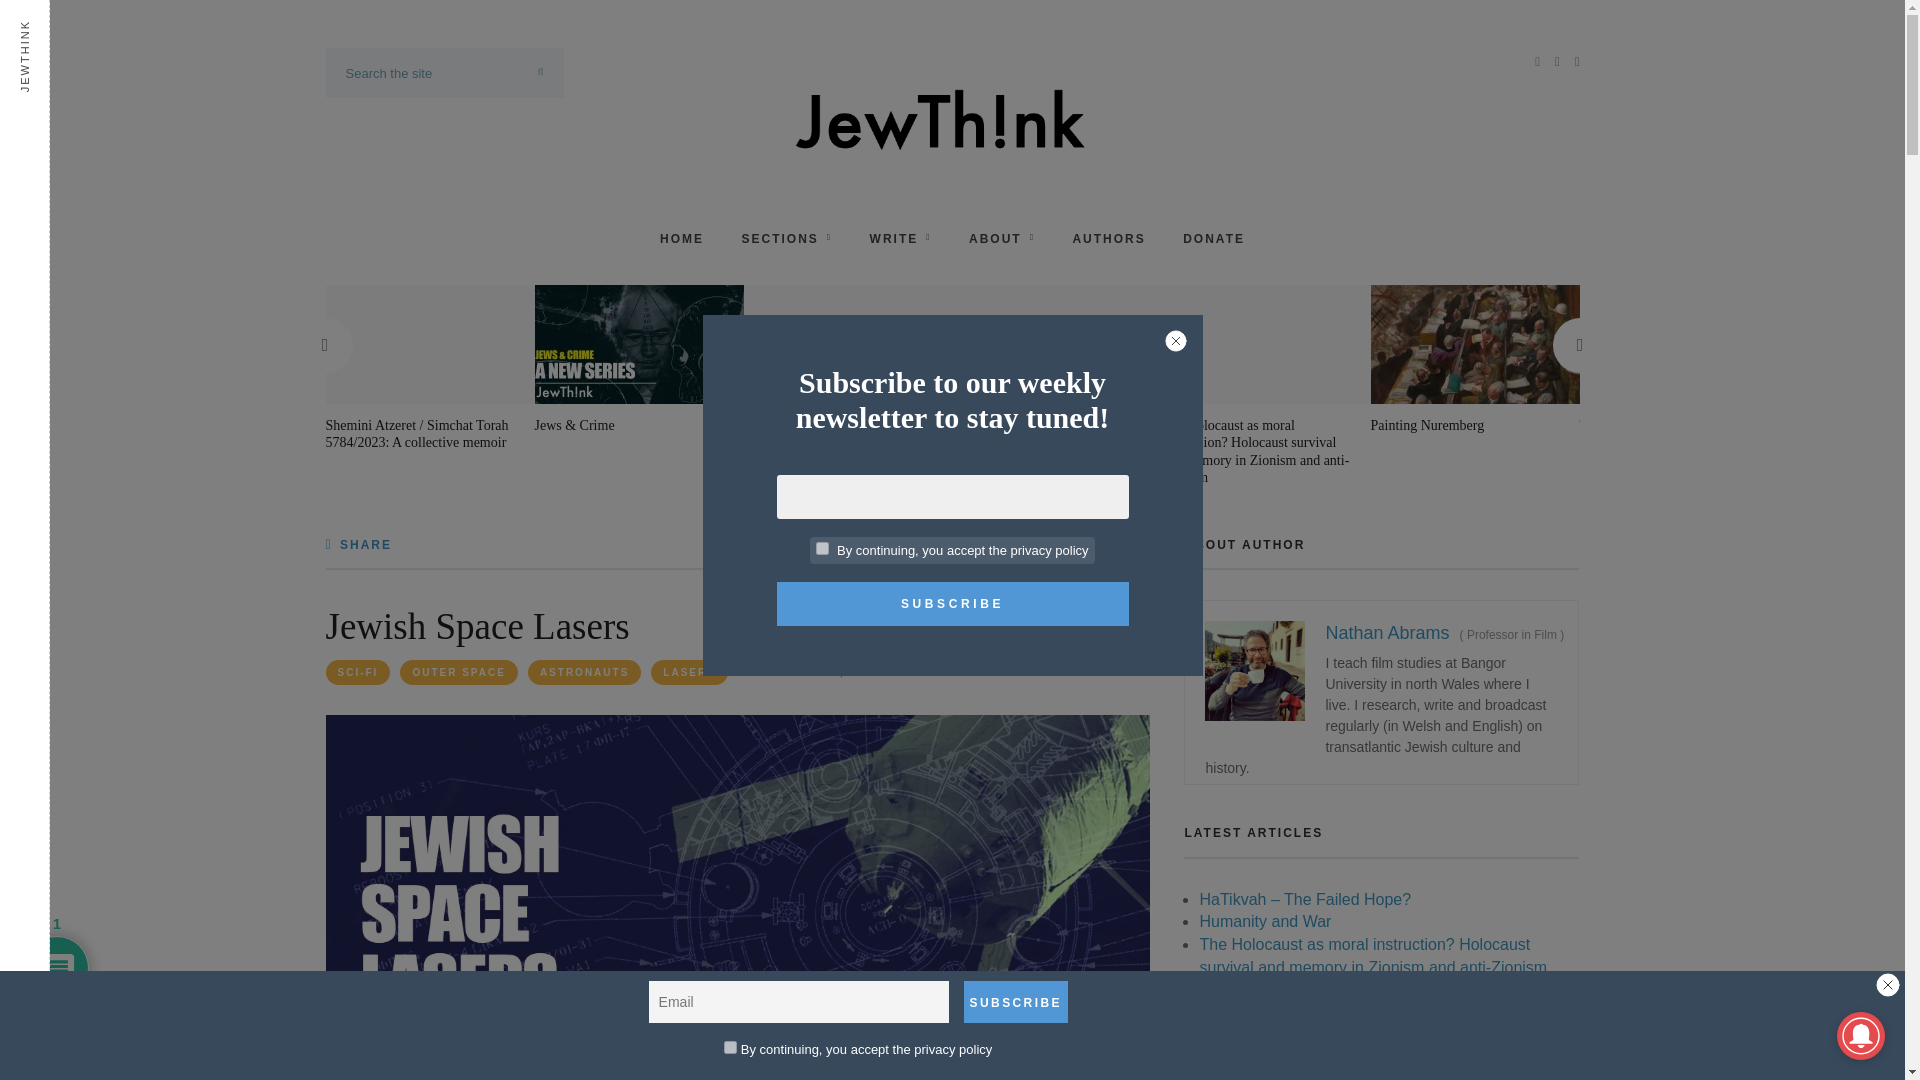 This screenshot has height=1080, width=1920. Describe the element at coordinates (822, 548) in the screenshot. I see `on` at that location.